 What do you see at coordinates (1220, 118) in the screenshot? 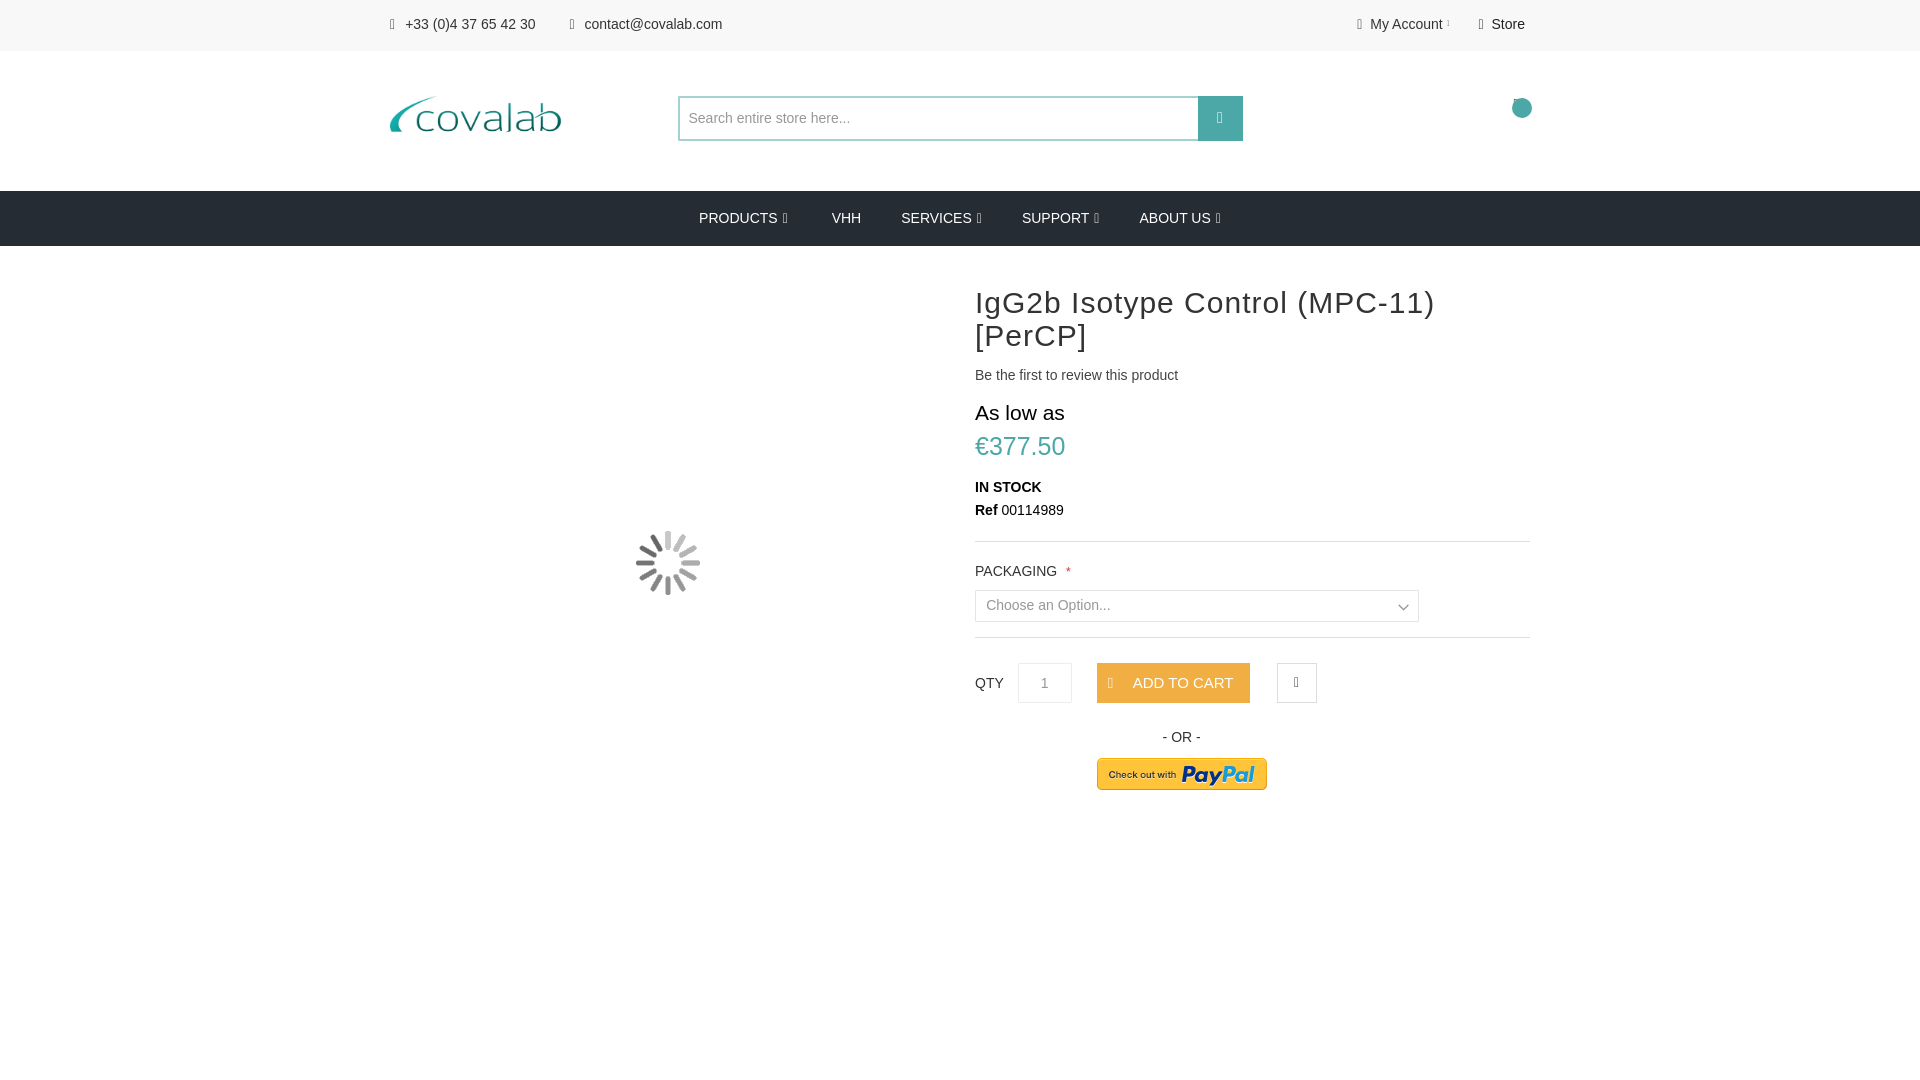
I see `Search` at bounding box center [1220, 118].